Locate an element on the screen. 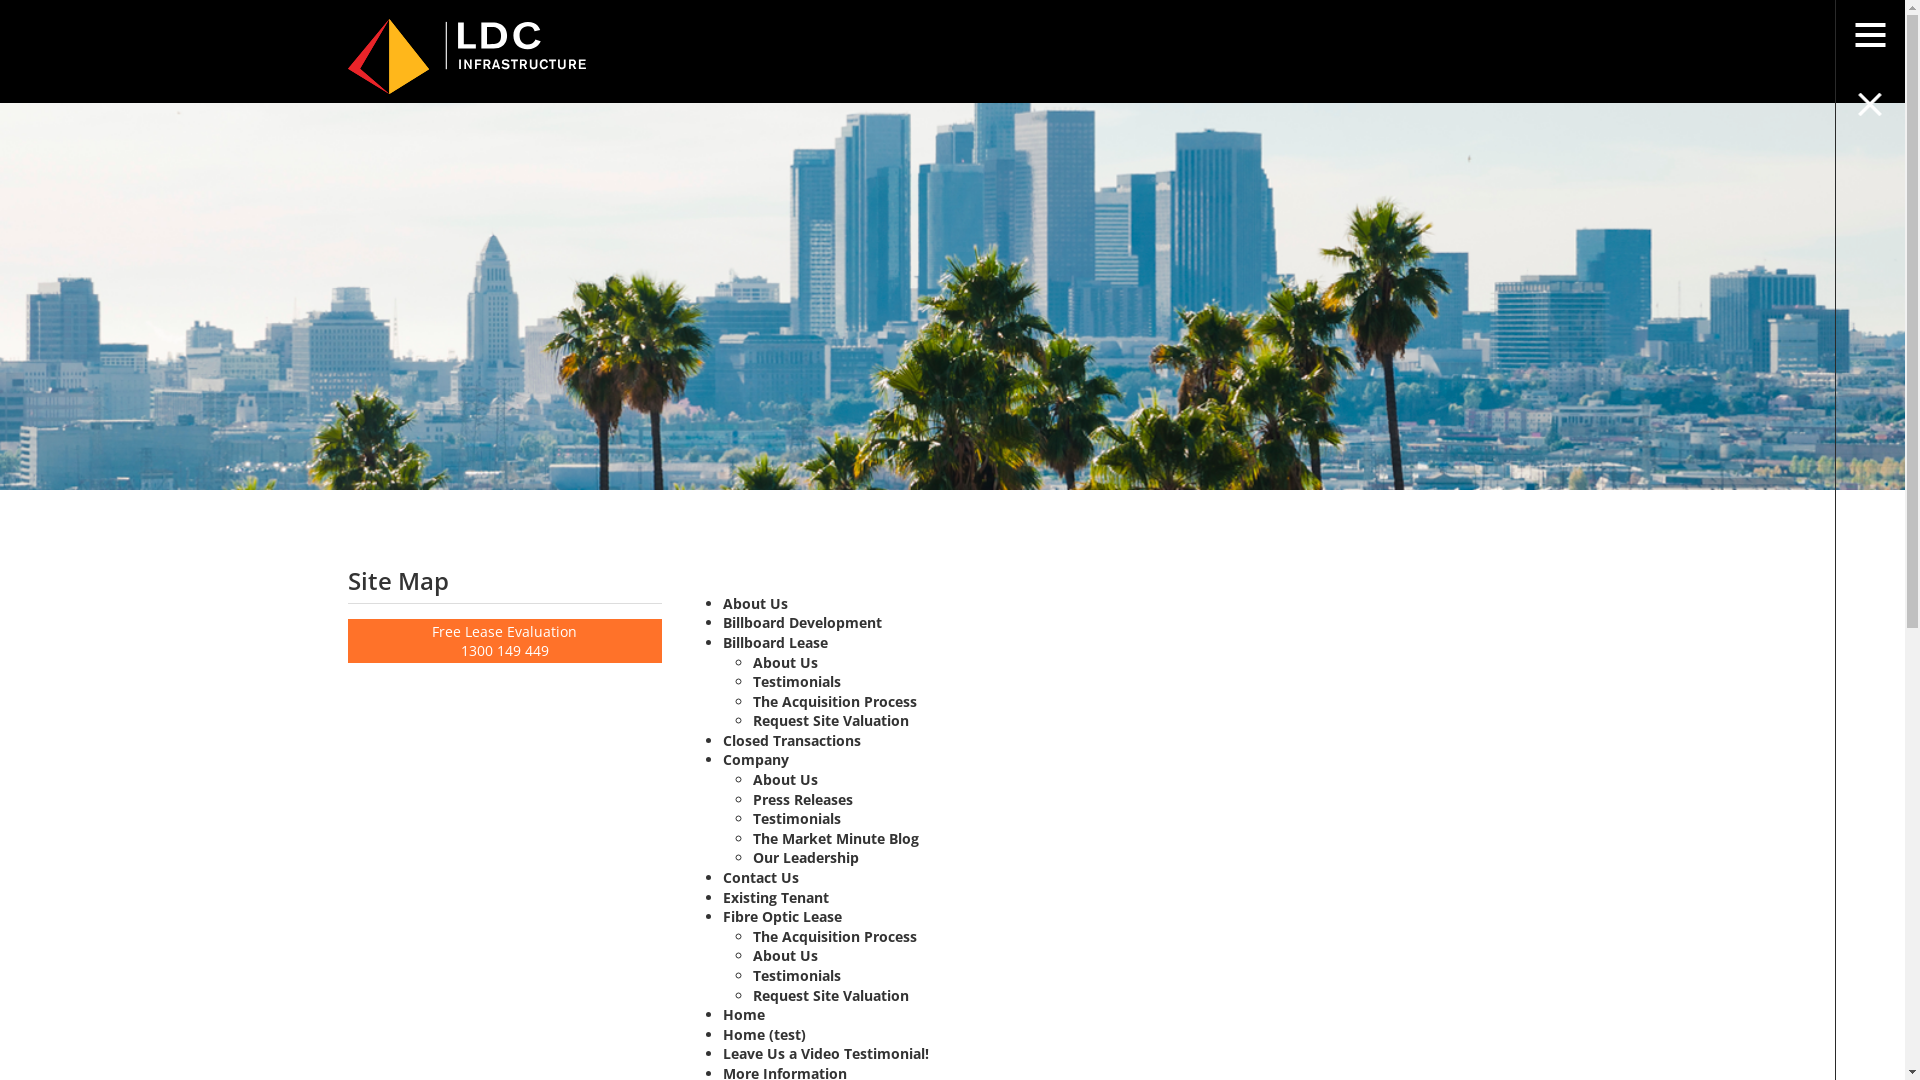  Testimonials is located at coordinates (797, 682).